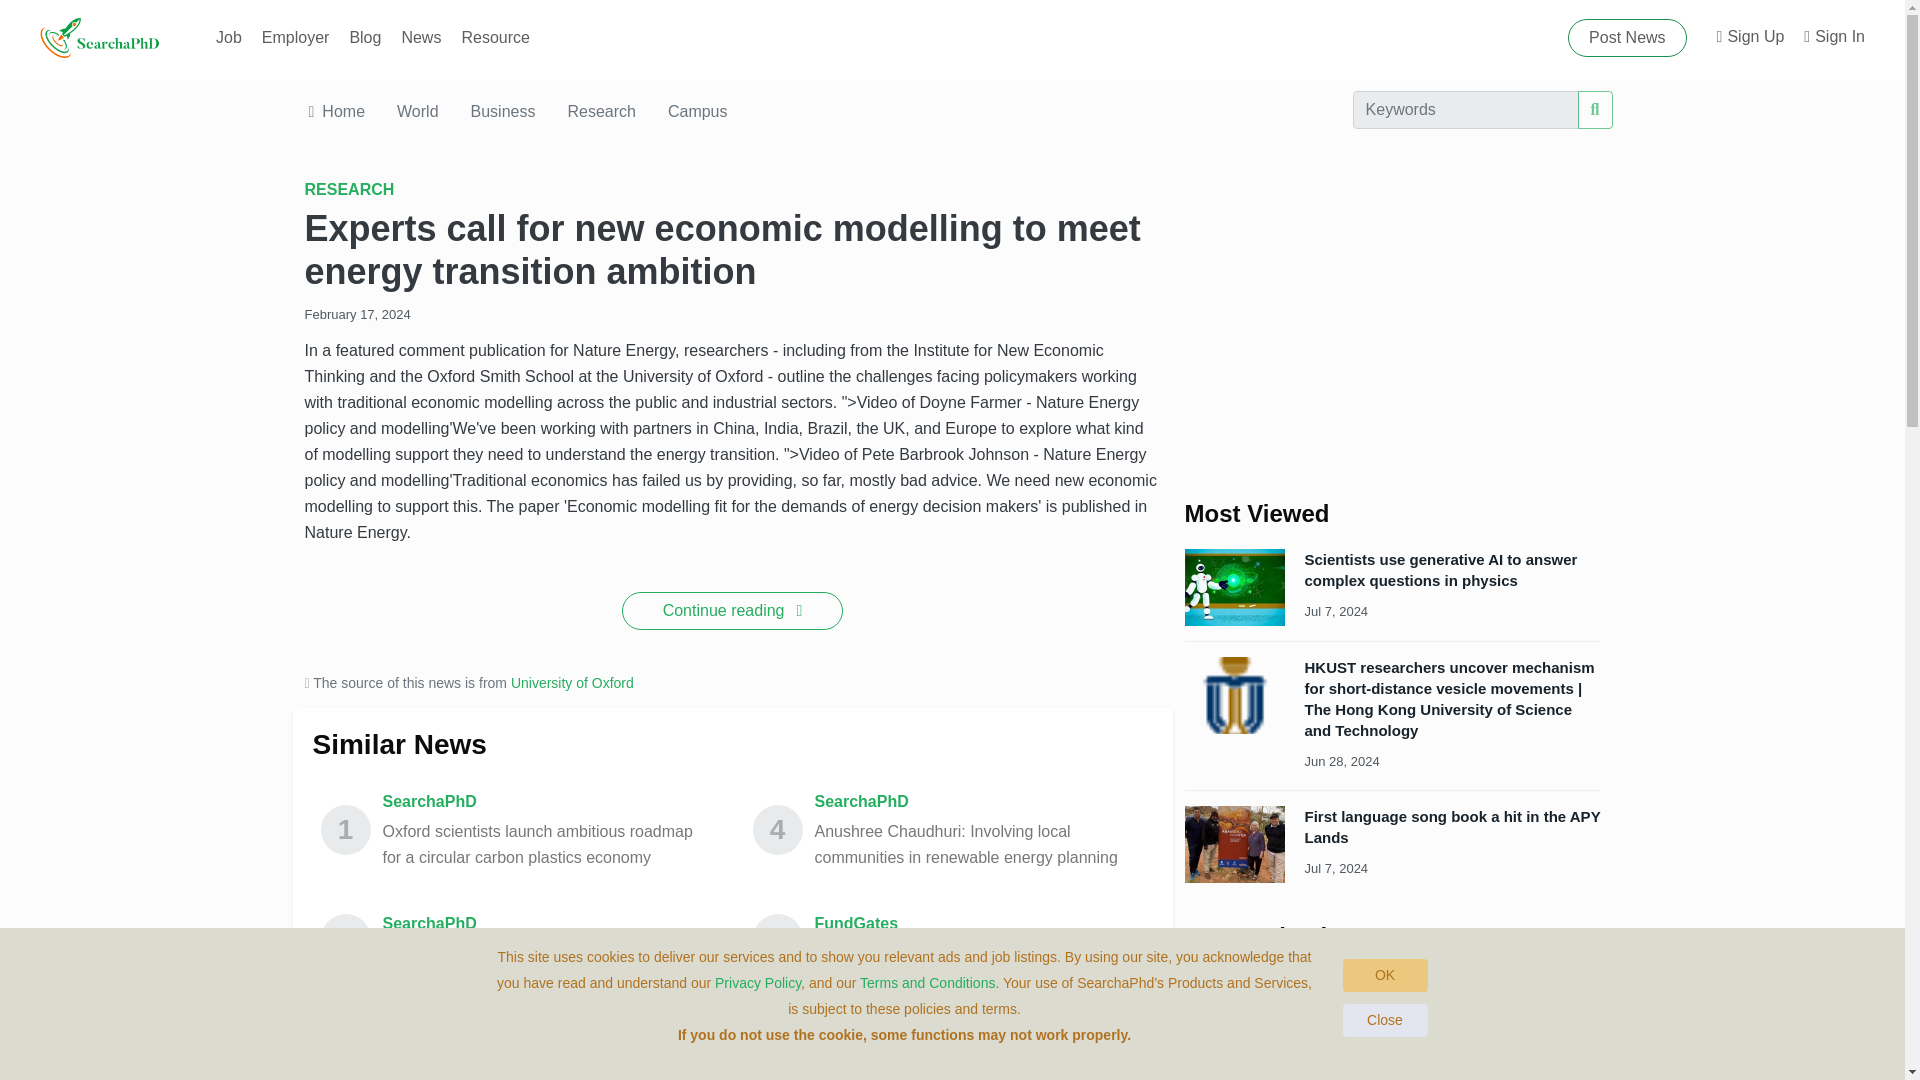  What do you see at coordinates (228, 38) in the screenshot?
I see `Meeting the clean energy needs of tomorrow` at bounding box center [228, 38].